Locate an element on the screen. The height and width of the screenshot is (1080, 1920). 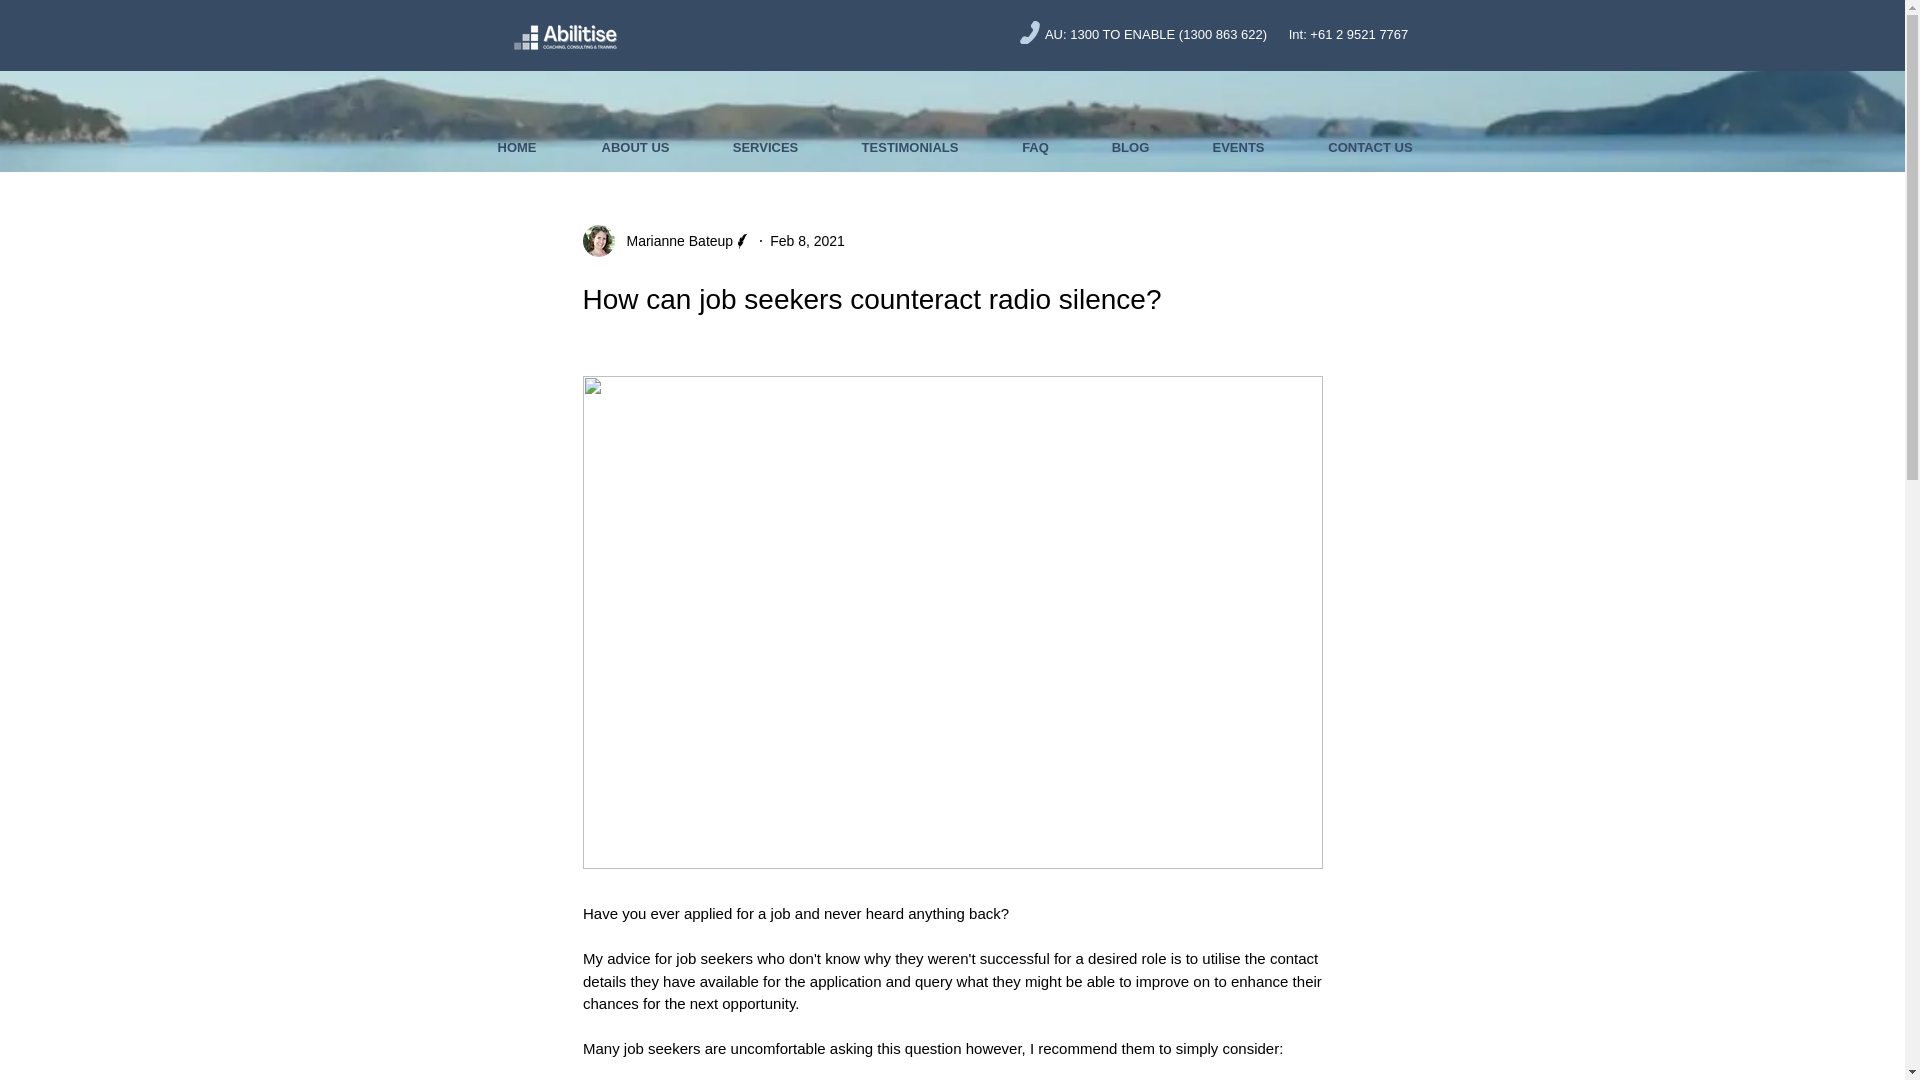
Abilitise-white-logo.png is located at coordinates (565, 34).